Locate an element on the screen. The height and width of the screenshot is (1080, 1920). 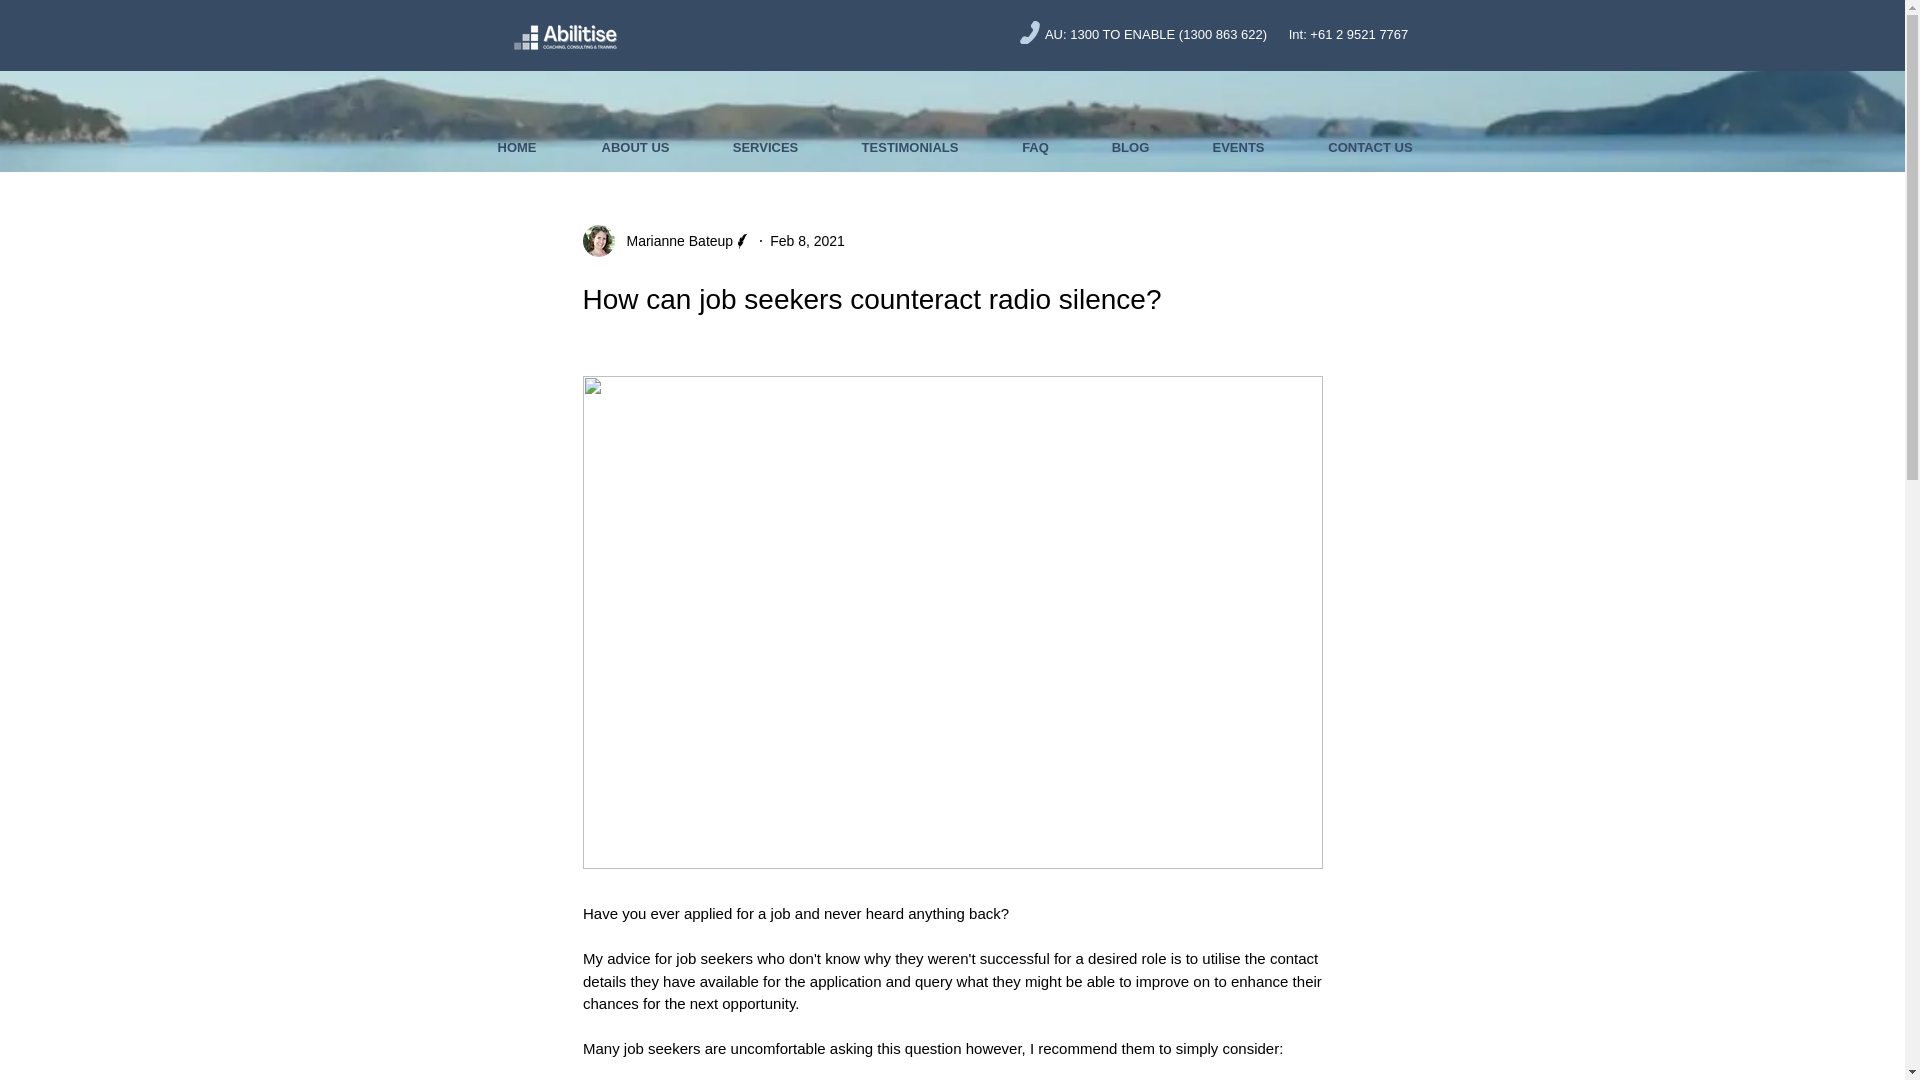
Abilitise-white-logo.png is located at coordinates (565, 34).